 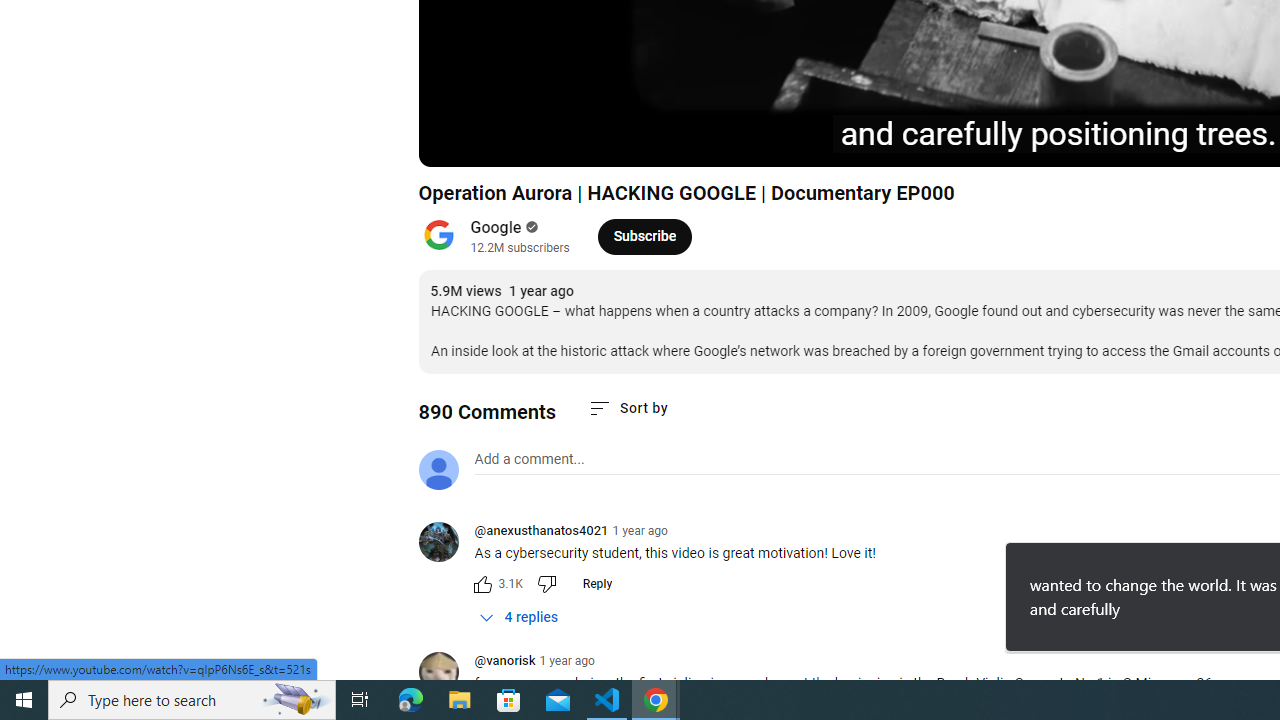 What do you see at coordinates (644, 236) in the screenshot?
I see `Subscribe to Google.` at bounding box center [644, 236].